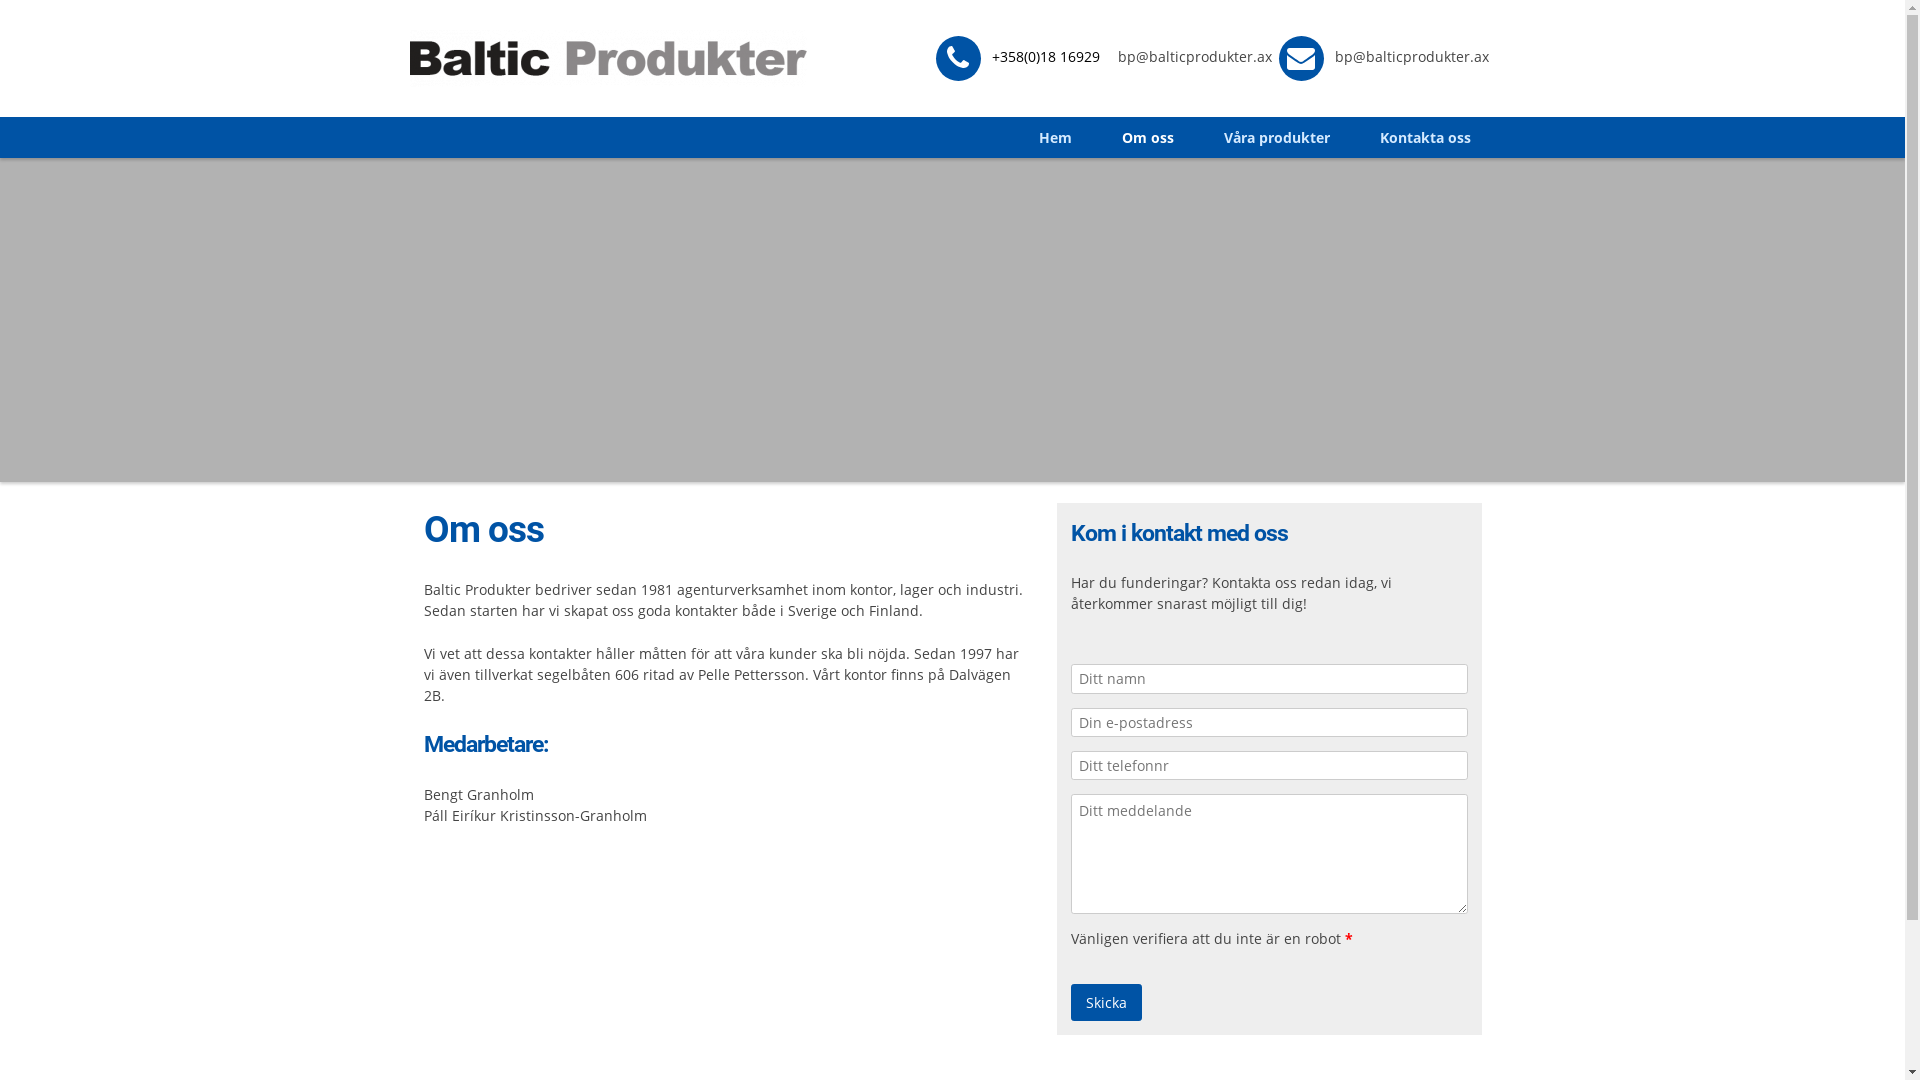 The image size is (1920, 1080). Describe the element at coordinates (1067, 138) in the screenshot. I see `Hem` at that location.